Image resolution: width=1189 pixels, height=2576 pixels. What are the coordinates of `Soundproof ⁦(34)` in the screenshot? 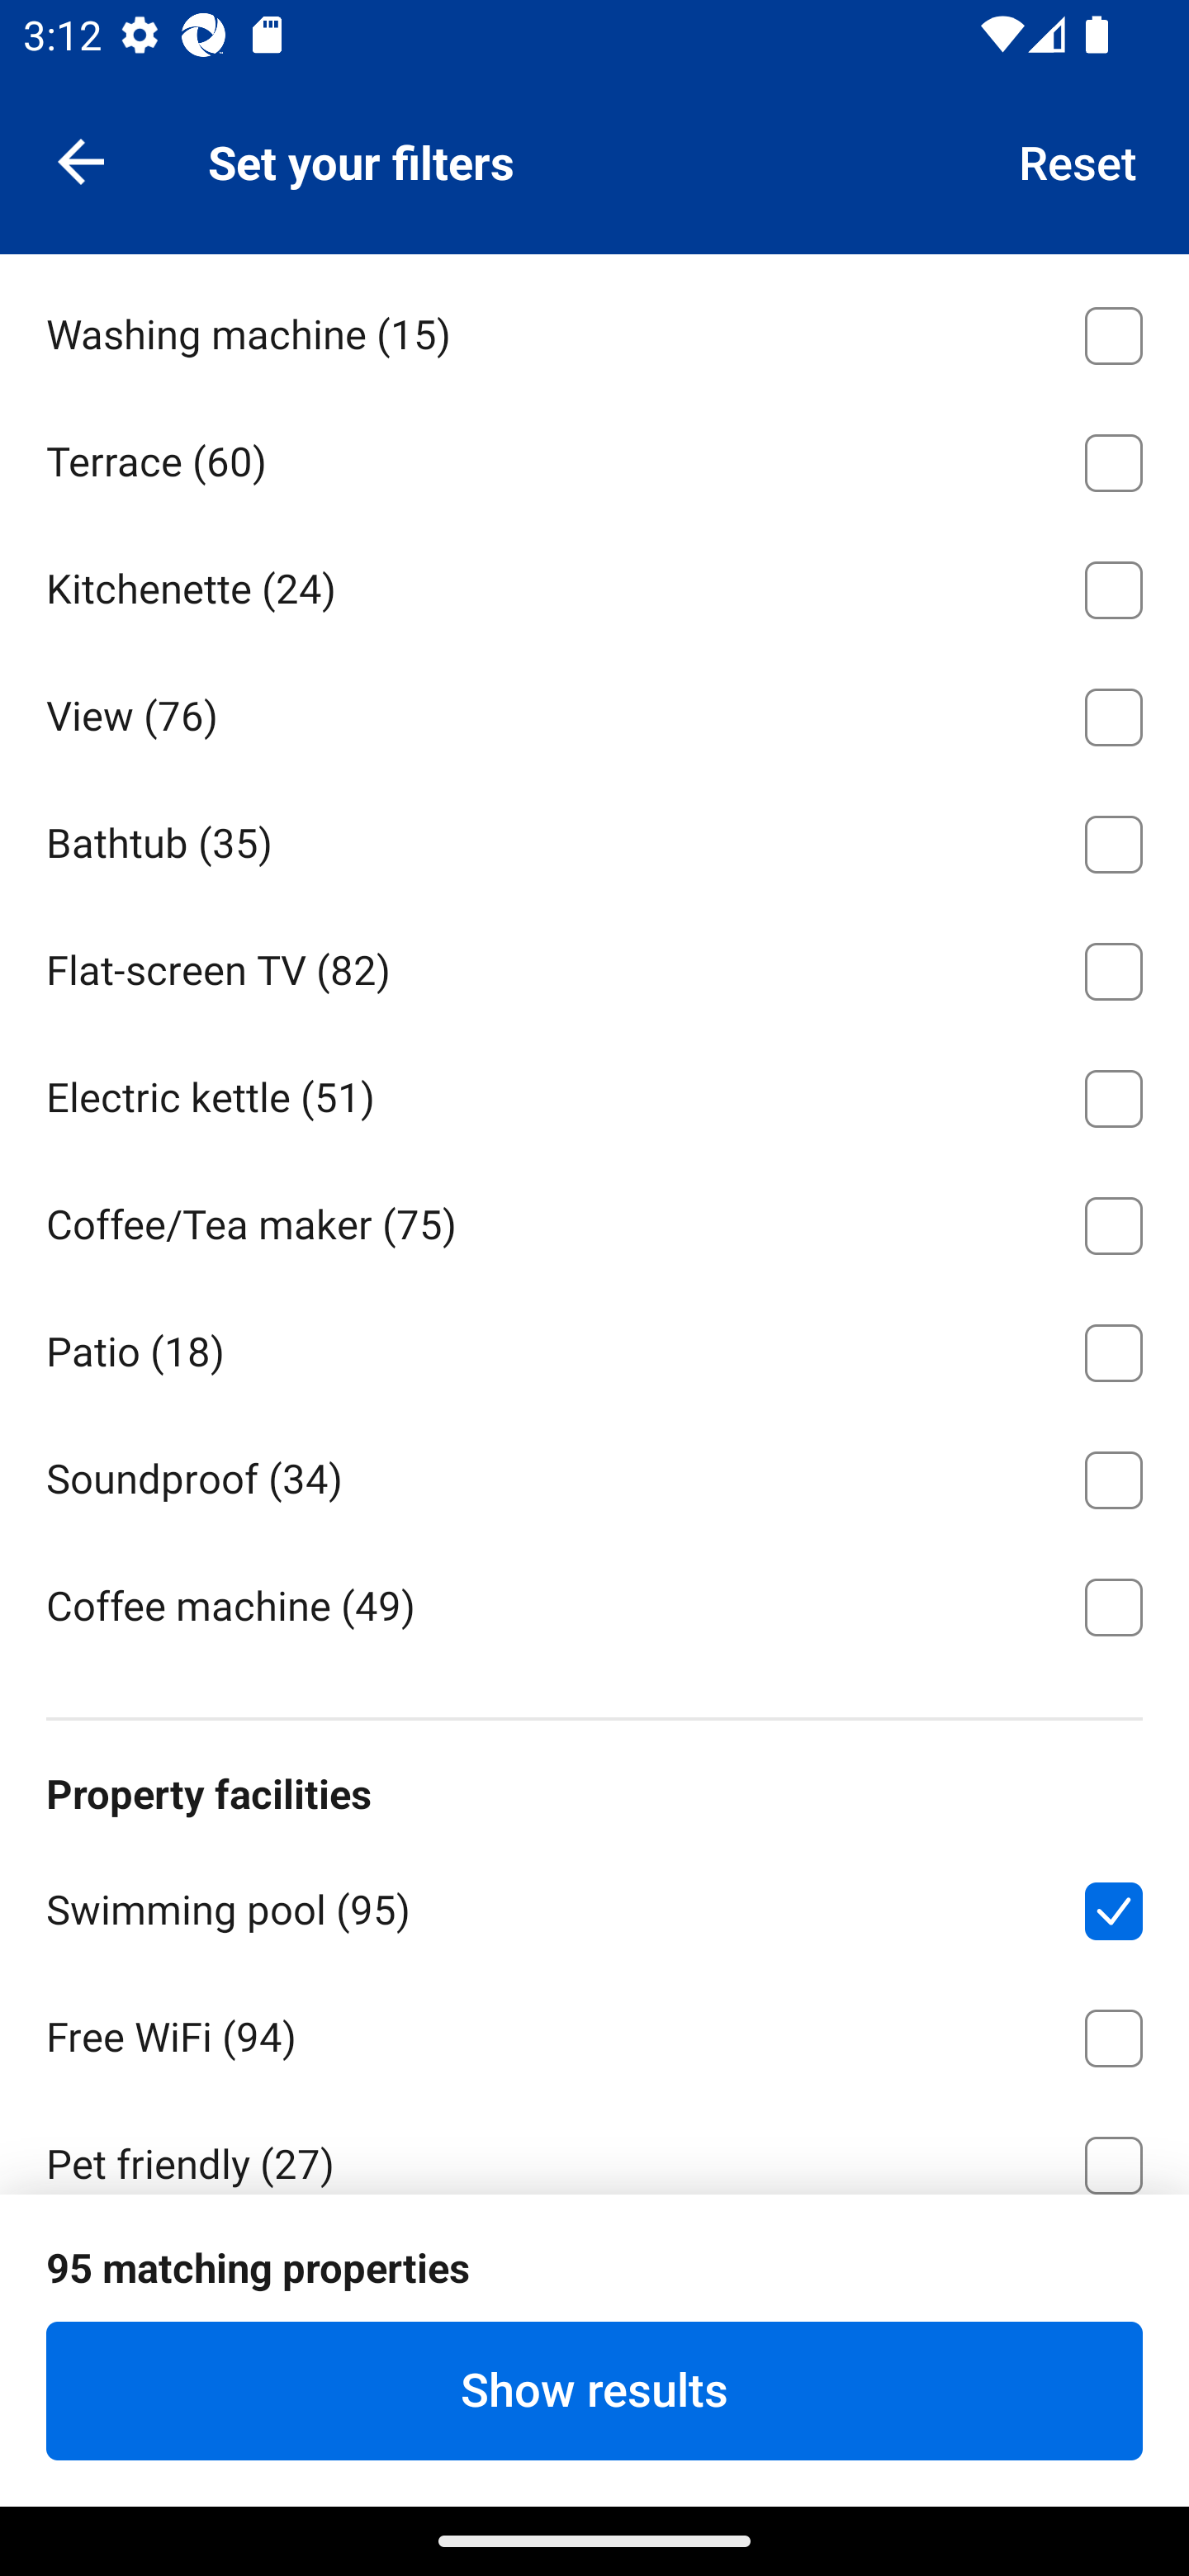 It's located at (594, 1475).